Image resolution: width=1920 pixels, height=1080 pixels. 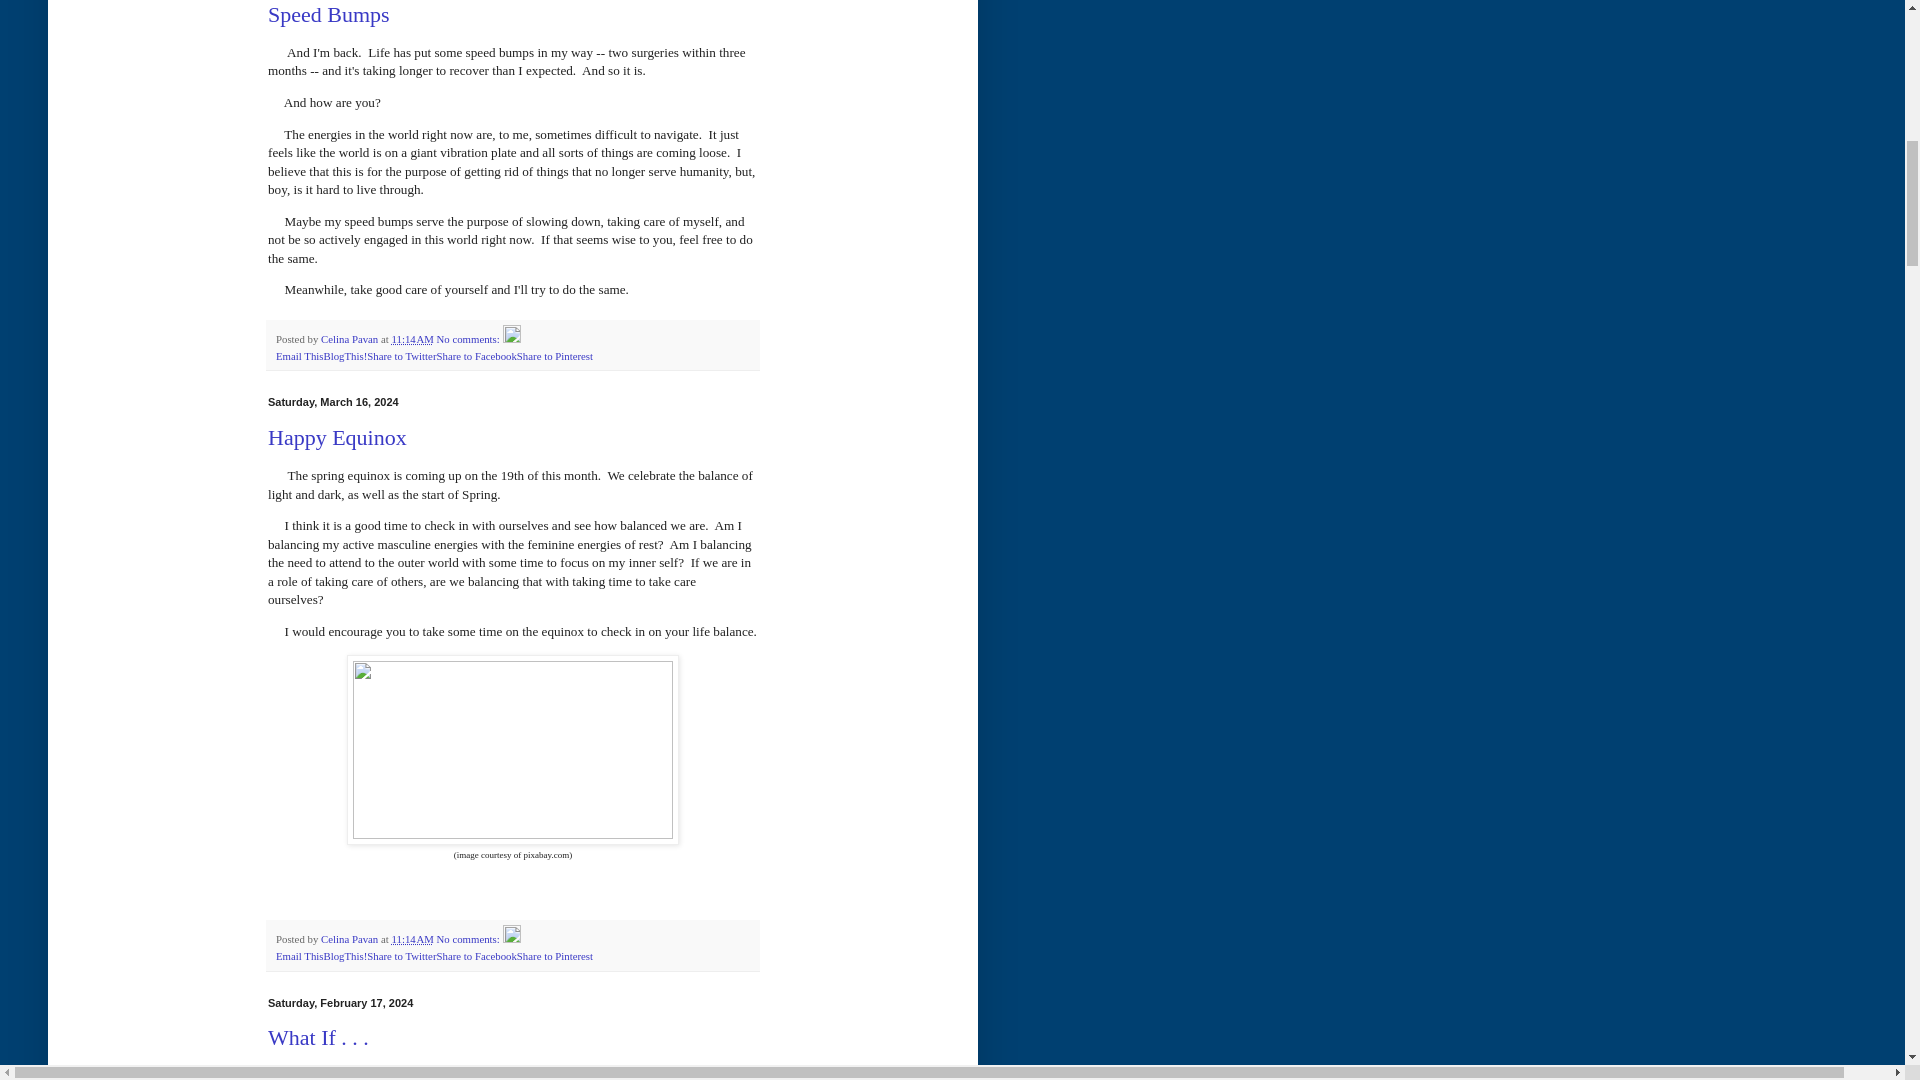 What do you see at coordinates (318, 1036) in the screenshot?
I see `What If . . .` at bounding box center [318, 1036].